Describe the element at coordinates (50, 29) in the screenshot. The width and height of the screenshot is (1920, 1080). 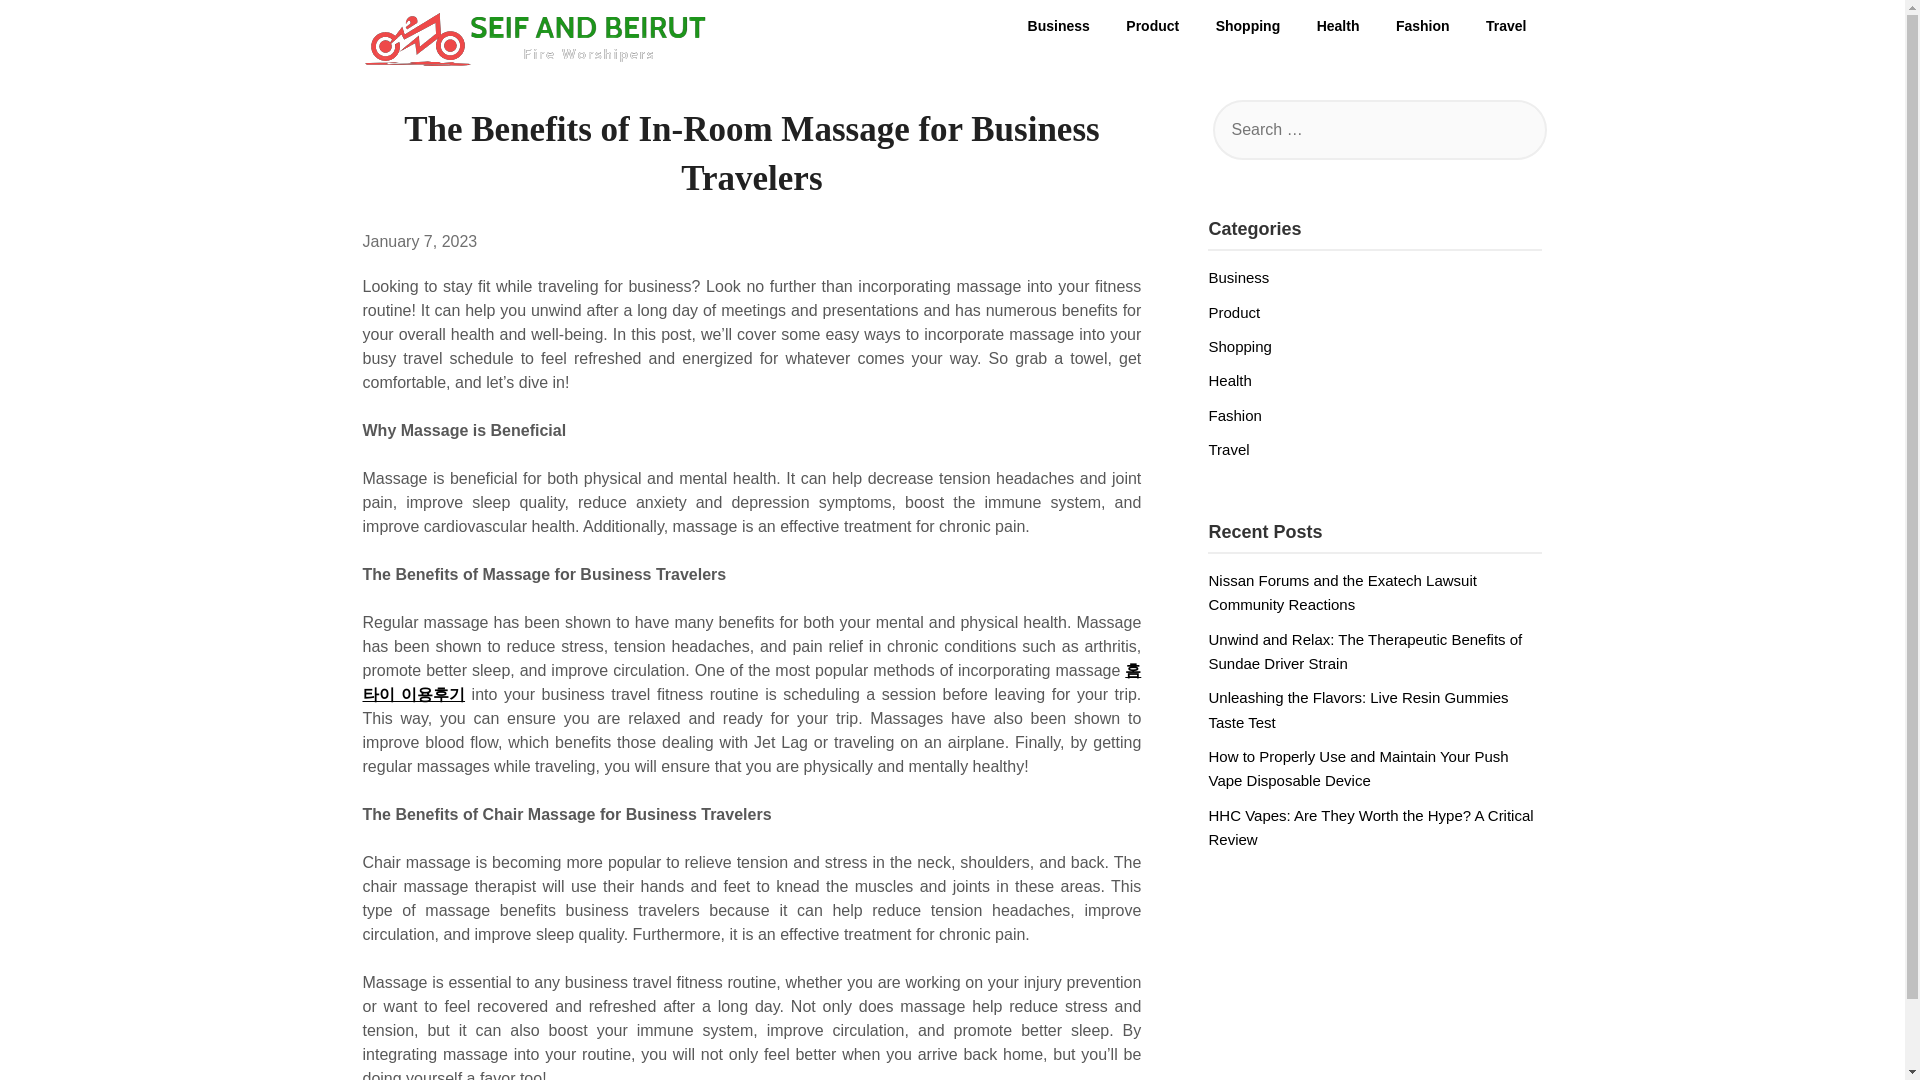
I see `Search` at that location.